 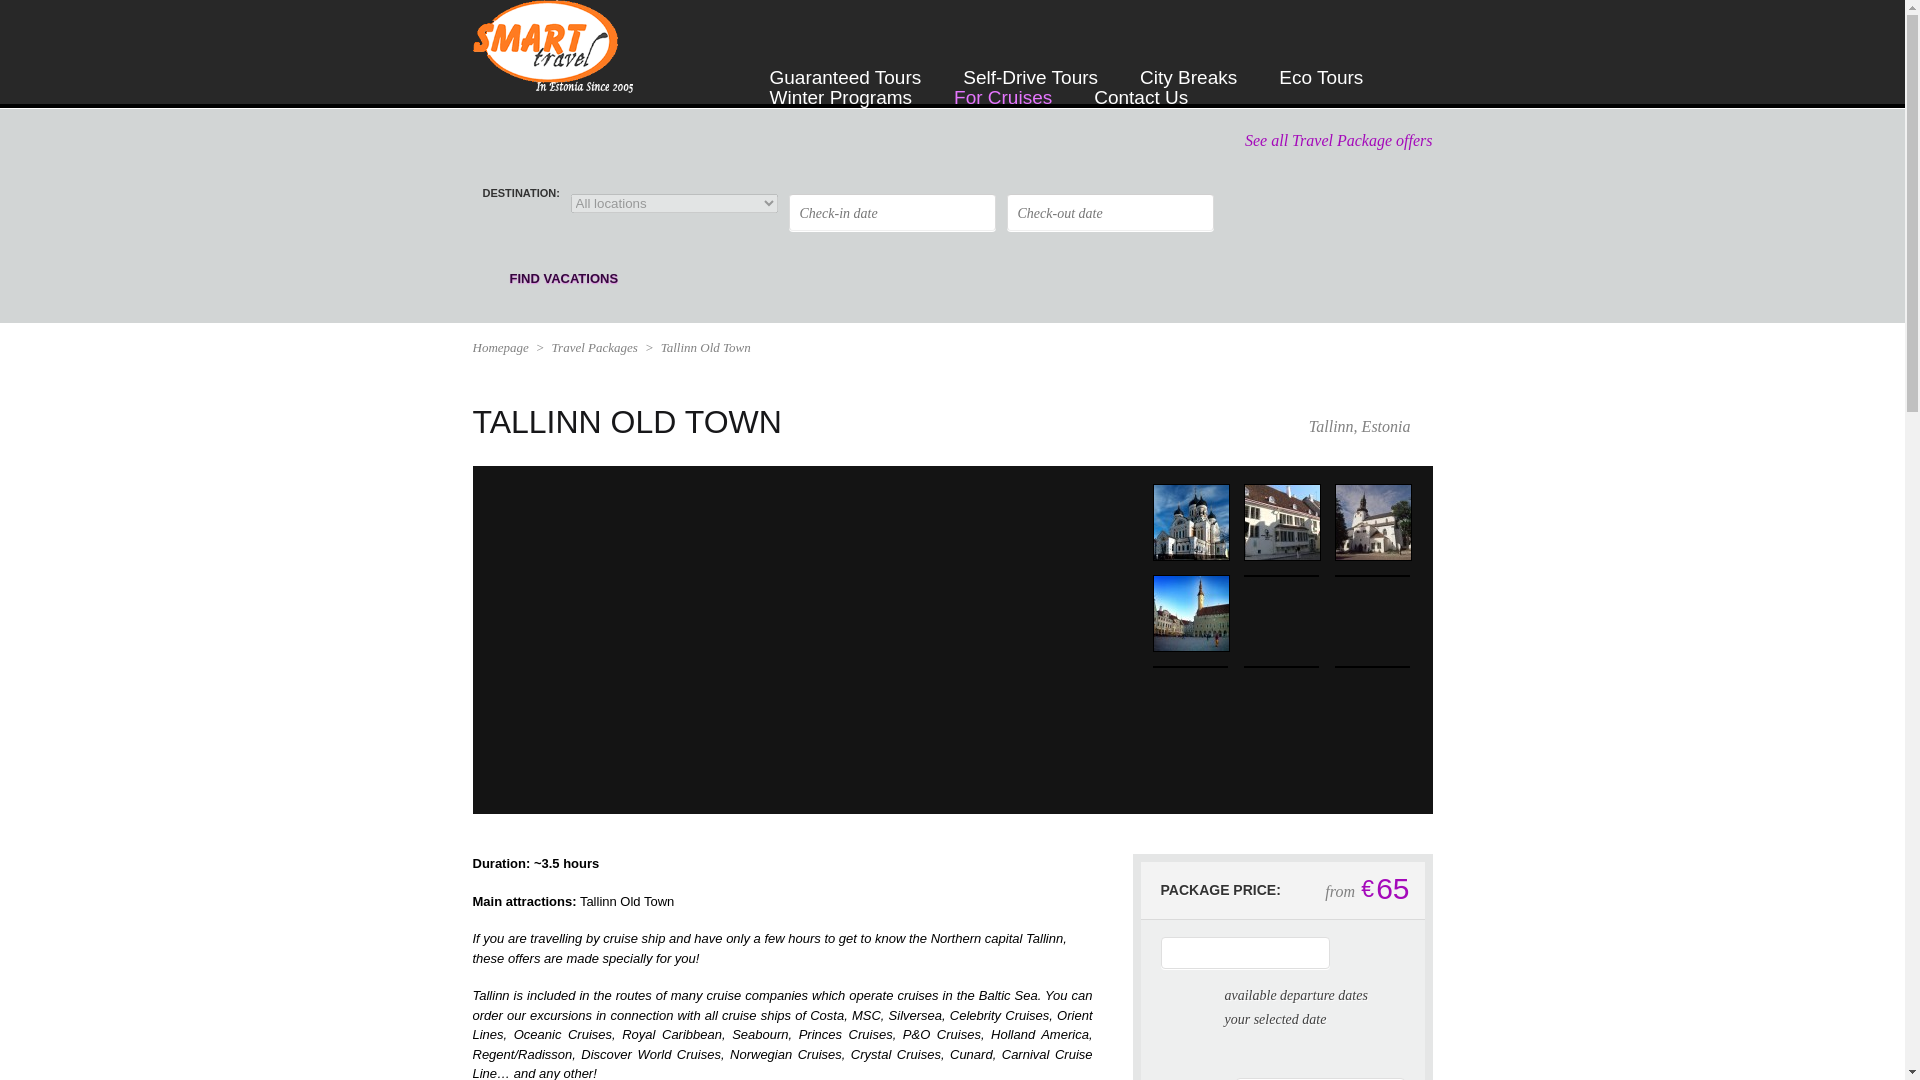 I want to click on Home, so click(x=720, y=78).